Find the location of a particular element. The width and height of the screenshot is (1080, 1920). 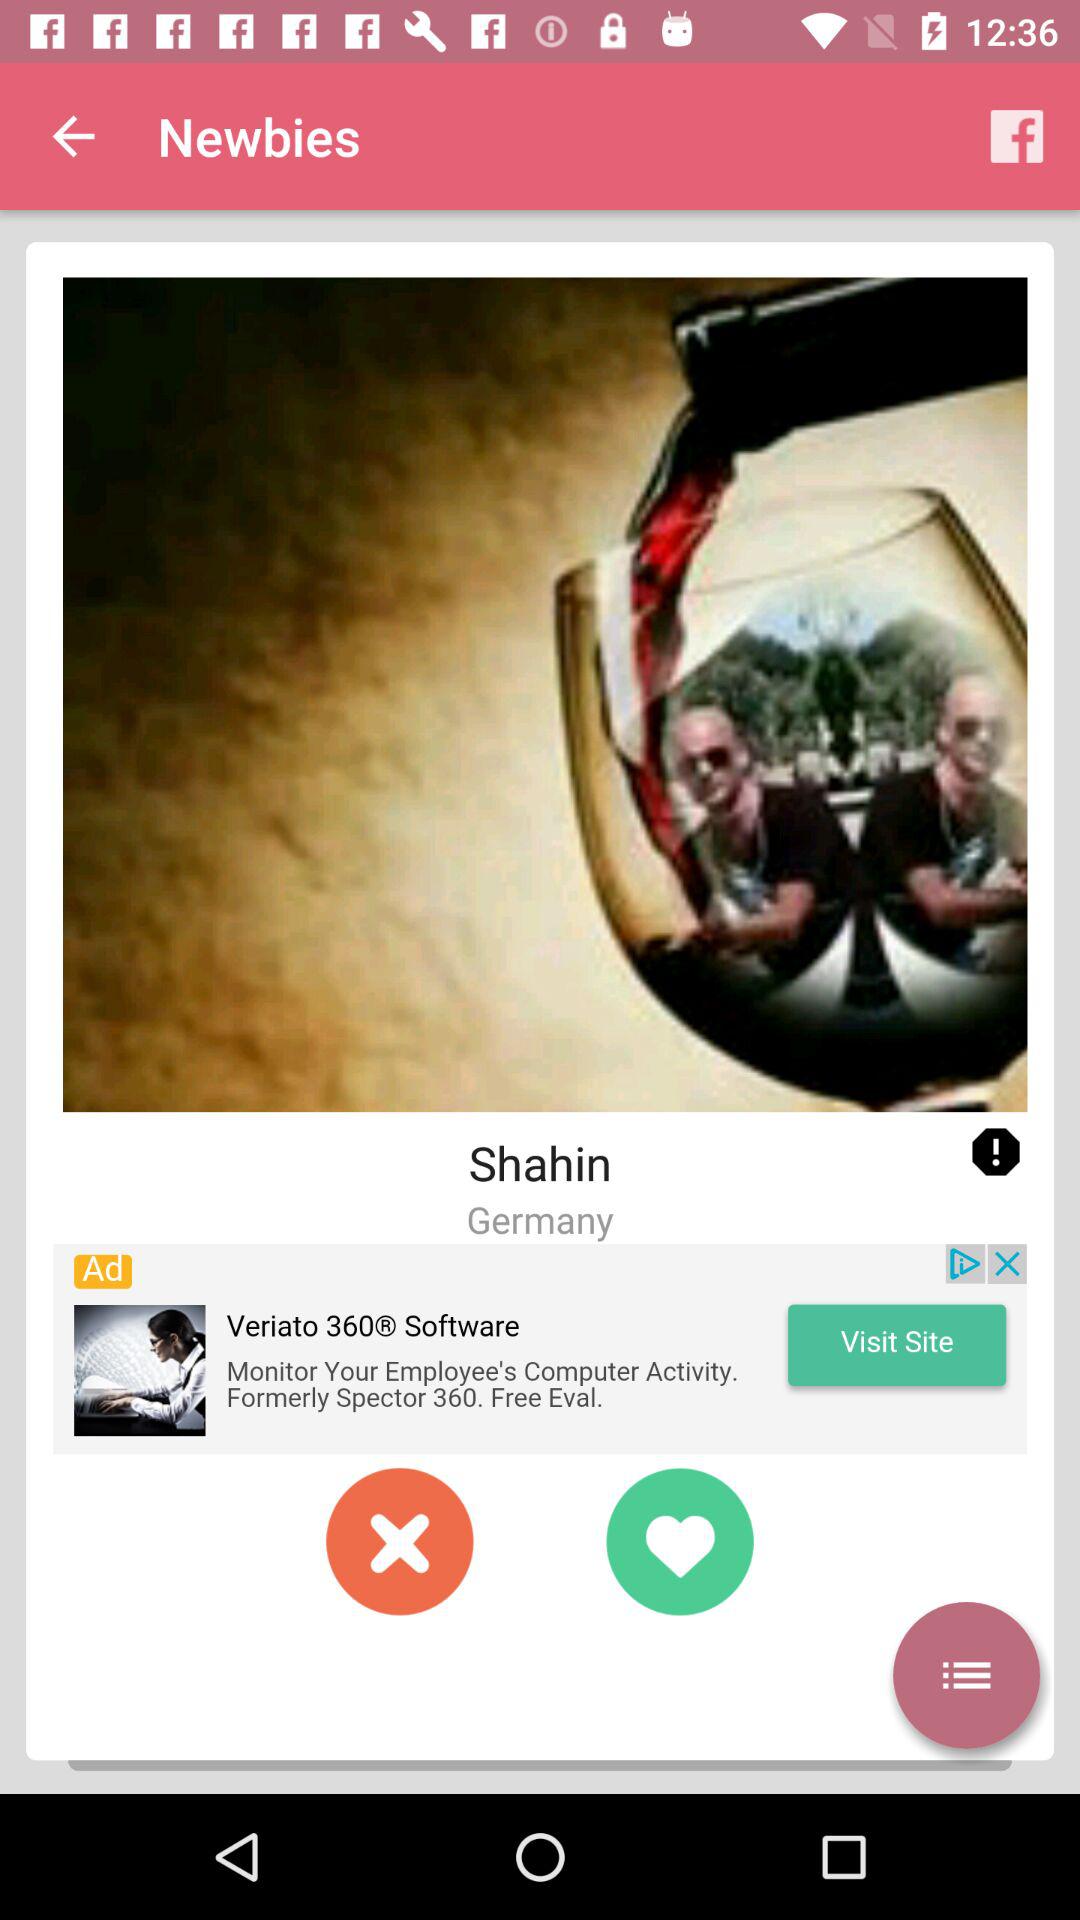

open the advertisement is located at coordinates (540, 1349).